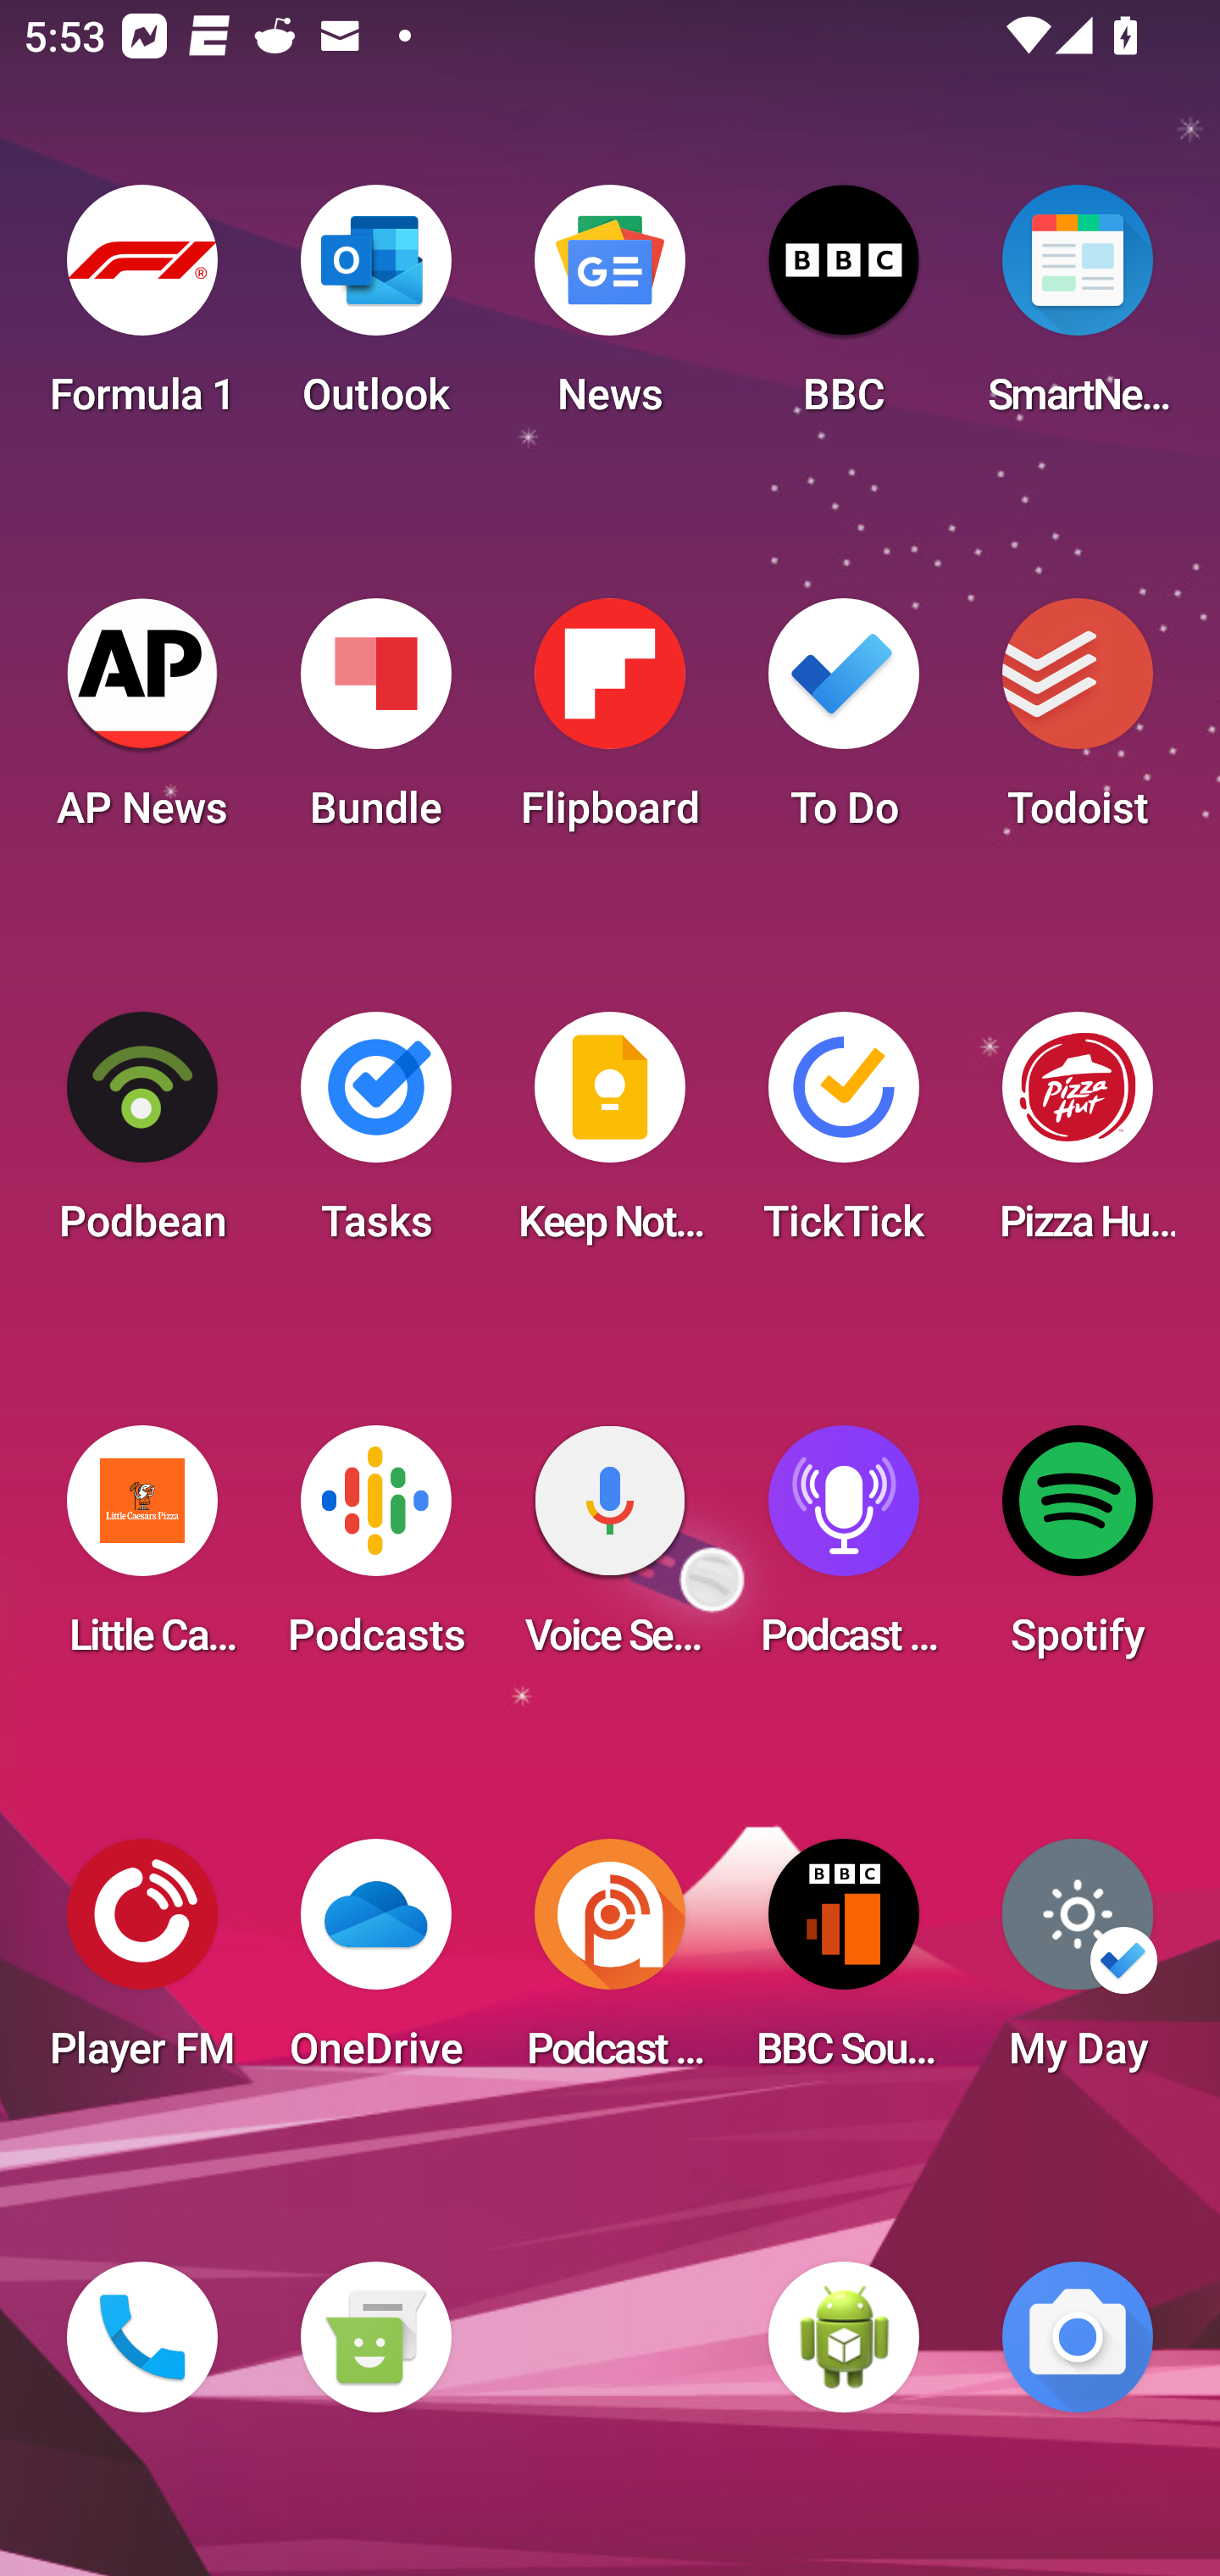  What do you see at coordinates (610, 1137) in the screenshot?
I see `Keep Notes` at bounding box center [610, 1137].